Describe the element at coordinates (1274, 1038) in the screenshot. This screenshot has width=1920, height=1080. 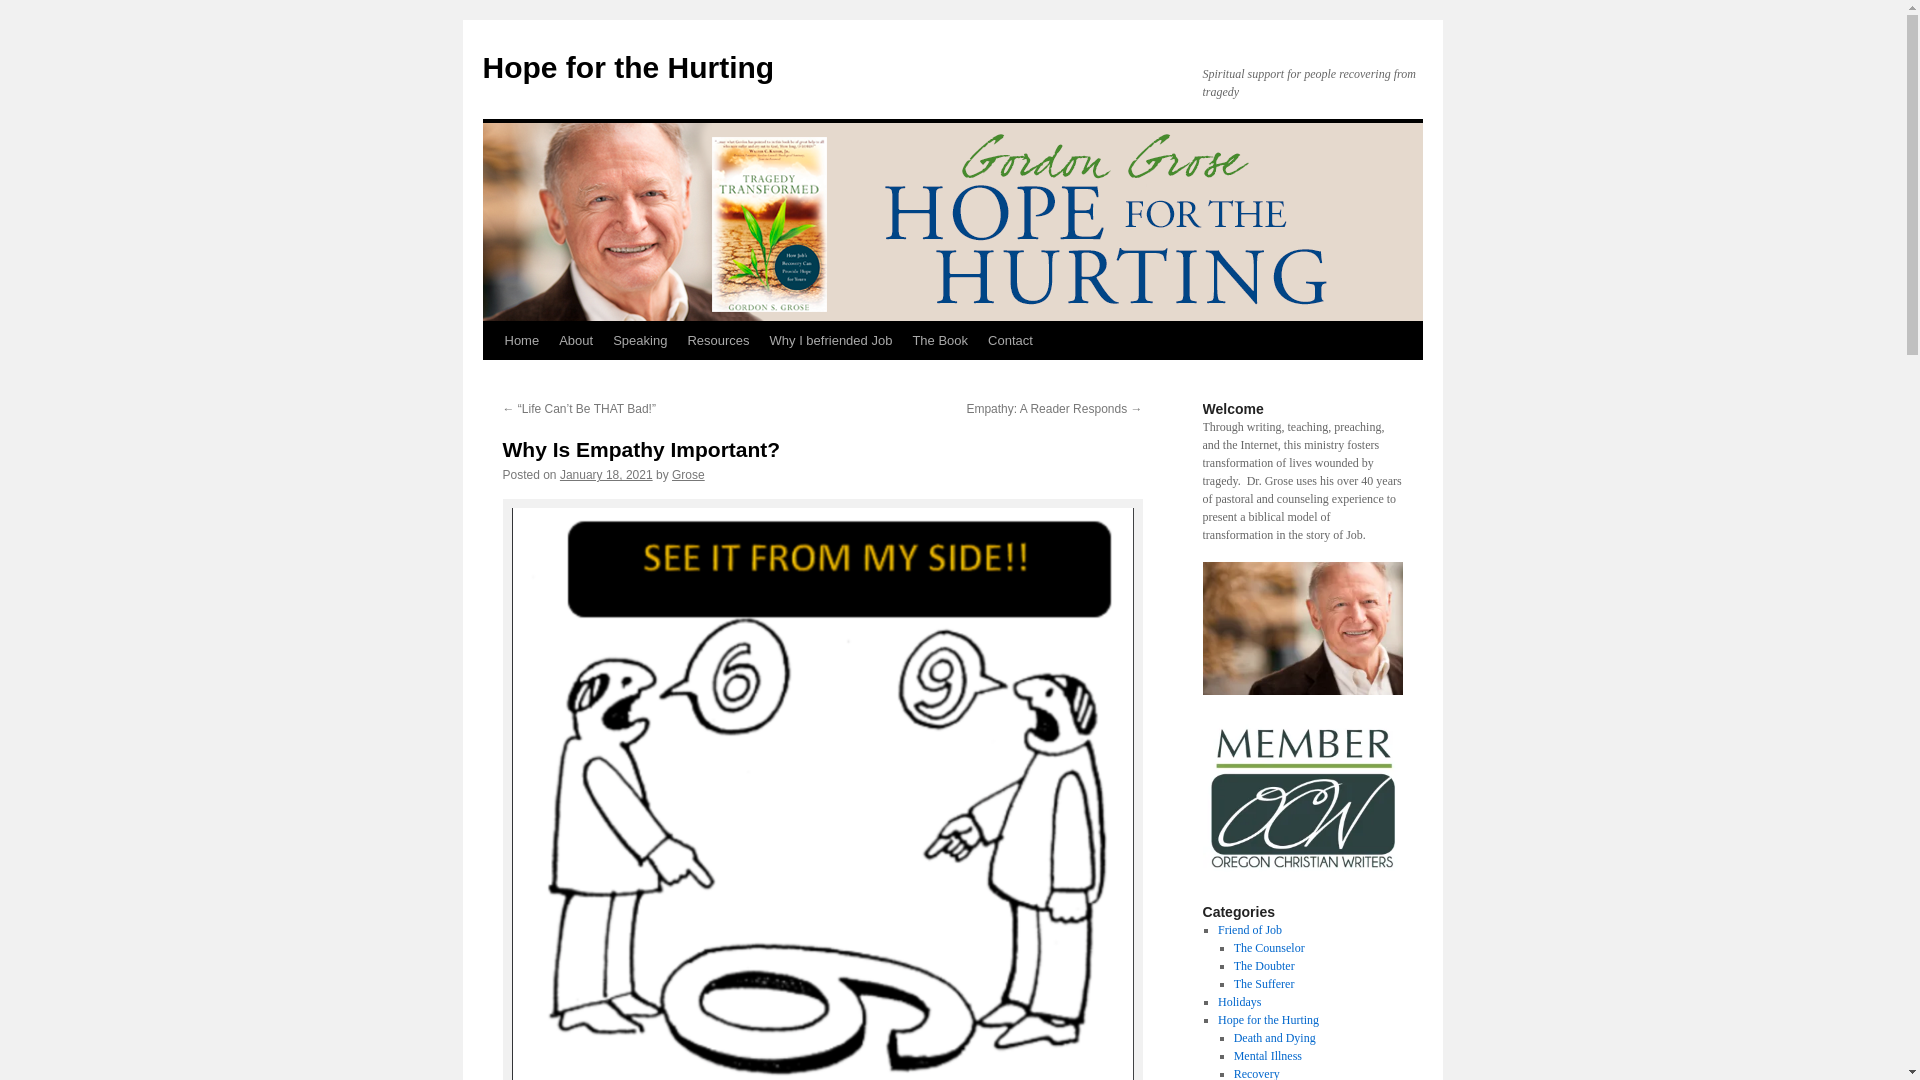
I see `Death and Dying` at that location.